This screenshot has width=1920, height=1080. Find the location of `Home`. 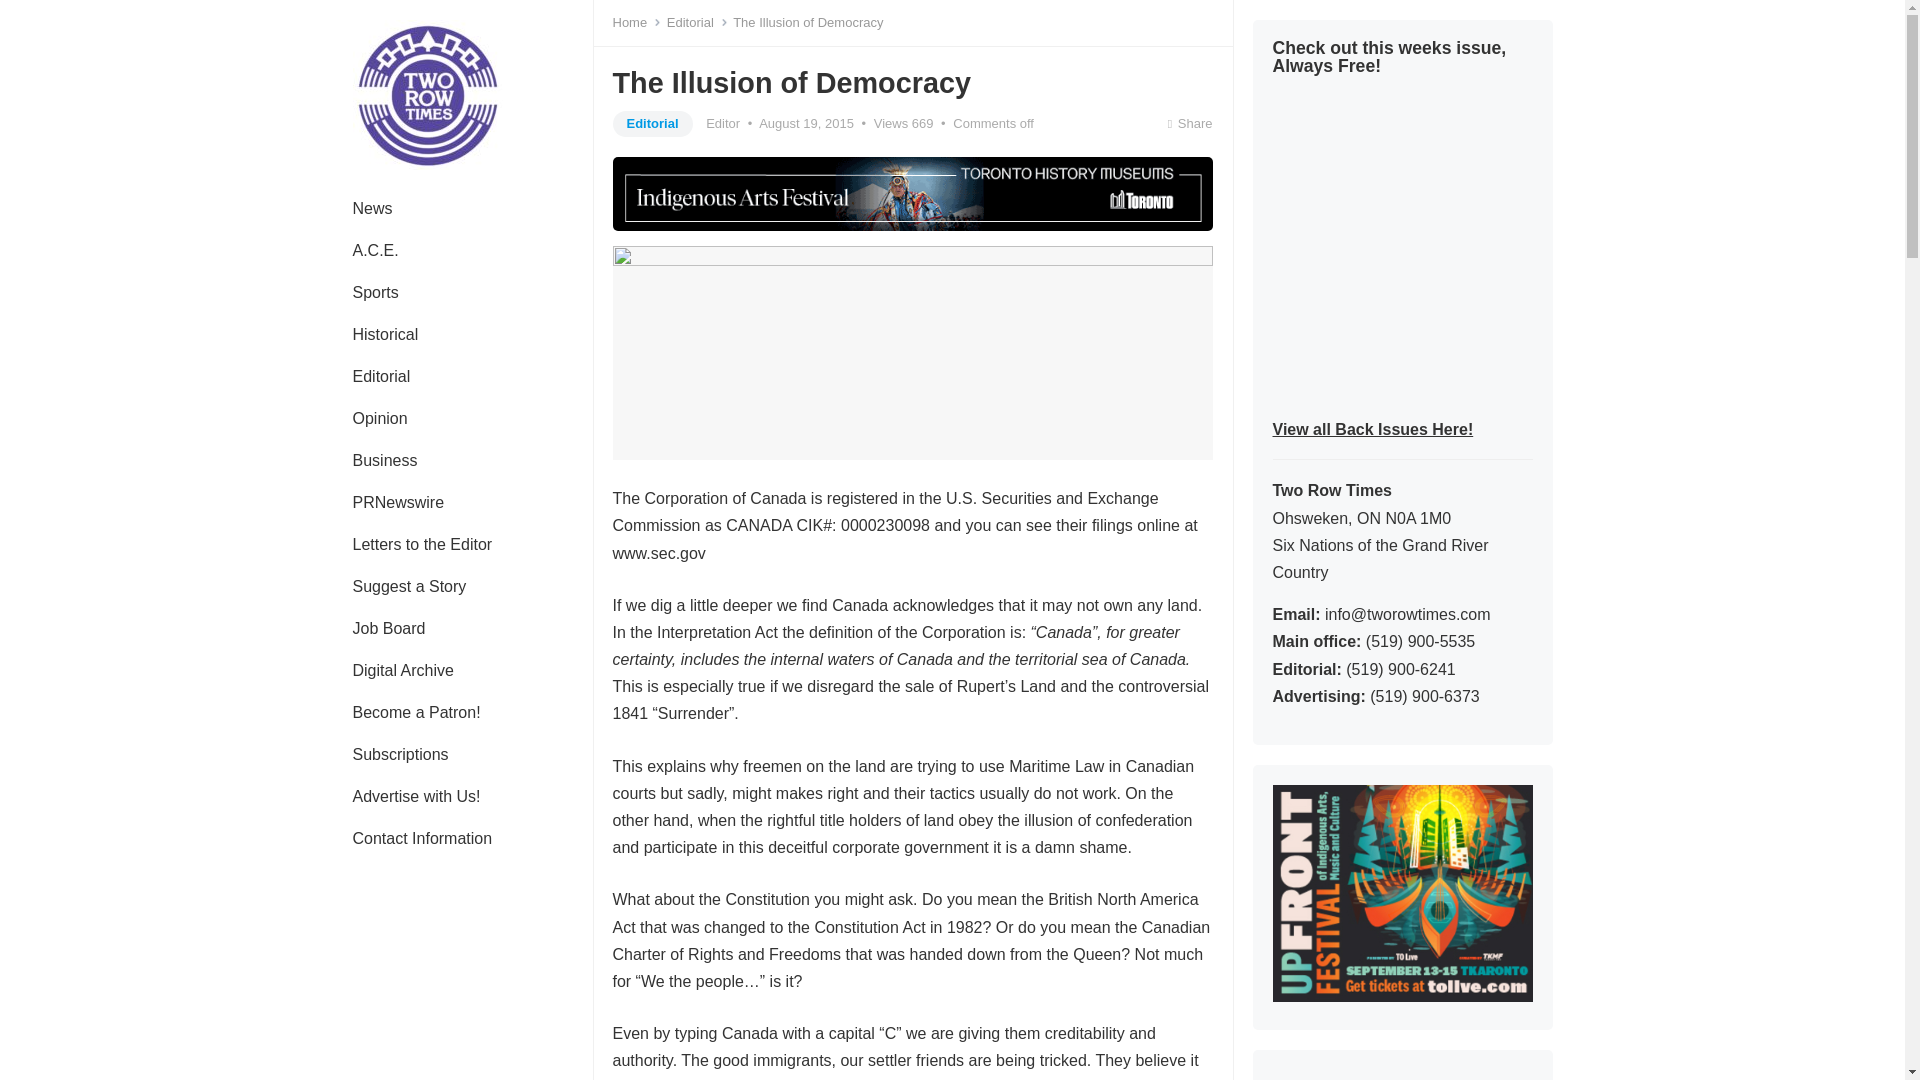

Home is located at coordinates (636, 22).